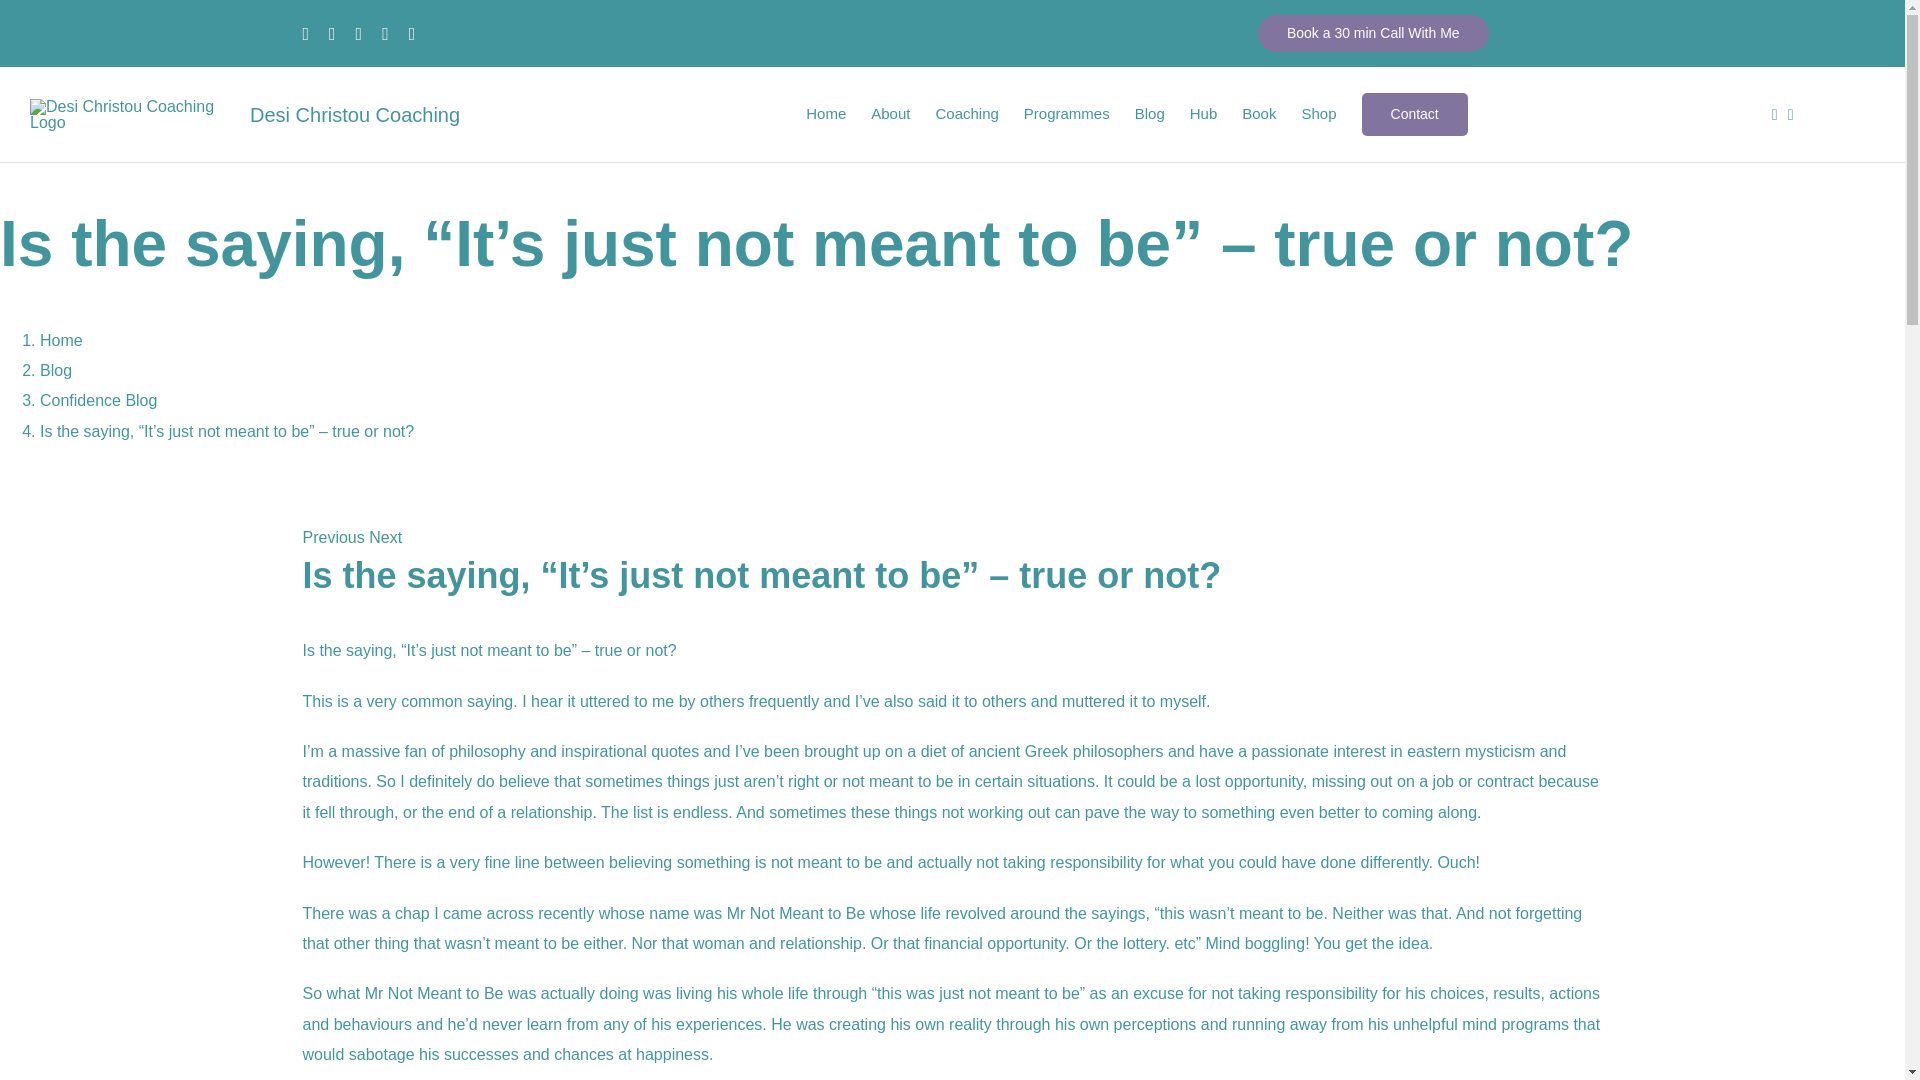 The height and width of the screenshot is (1080, 1920). What do you see at coordinates (890, 114) in the screenshot?
I see `About` at bounding box center [890, 114].